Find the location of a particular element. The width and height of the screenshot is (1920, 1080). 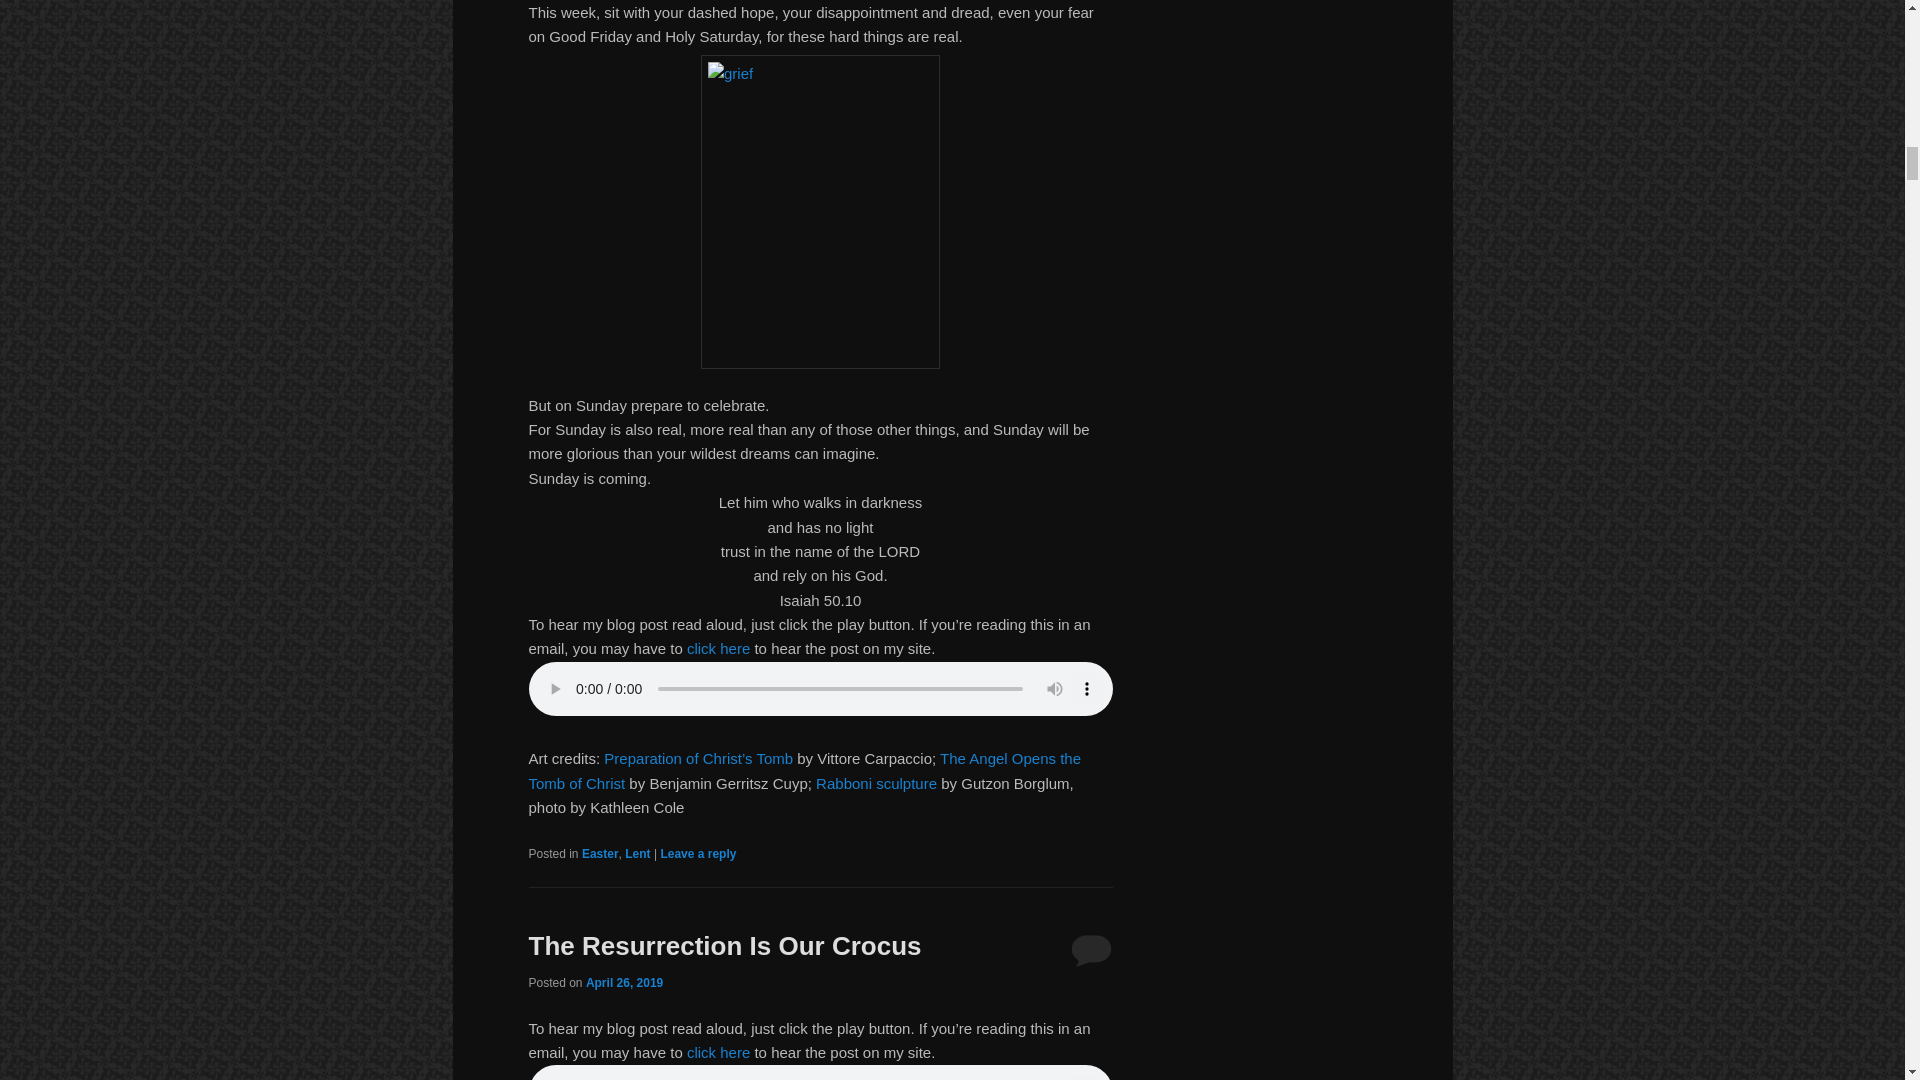

Easter is located at coordinates (600, 853).